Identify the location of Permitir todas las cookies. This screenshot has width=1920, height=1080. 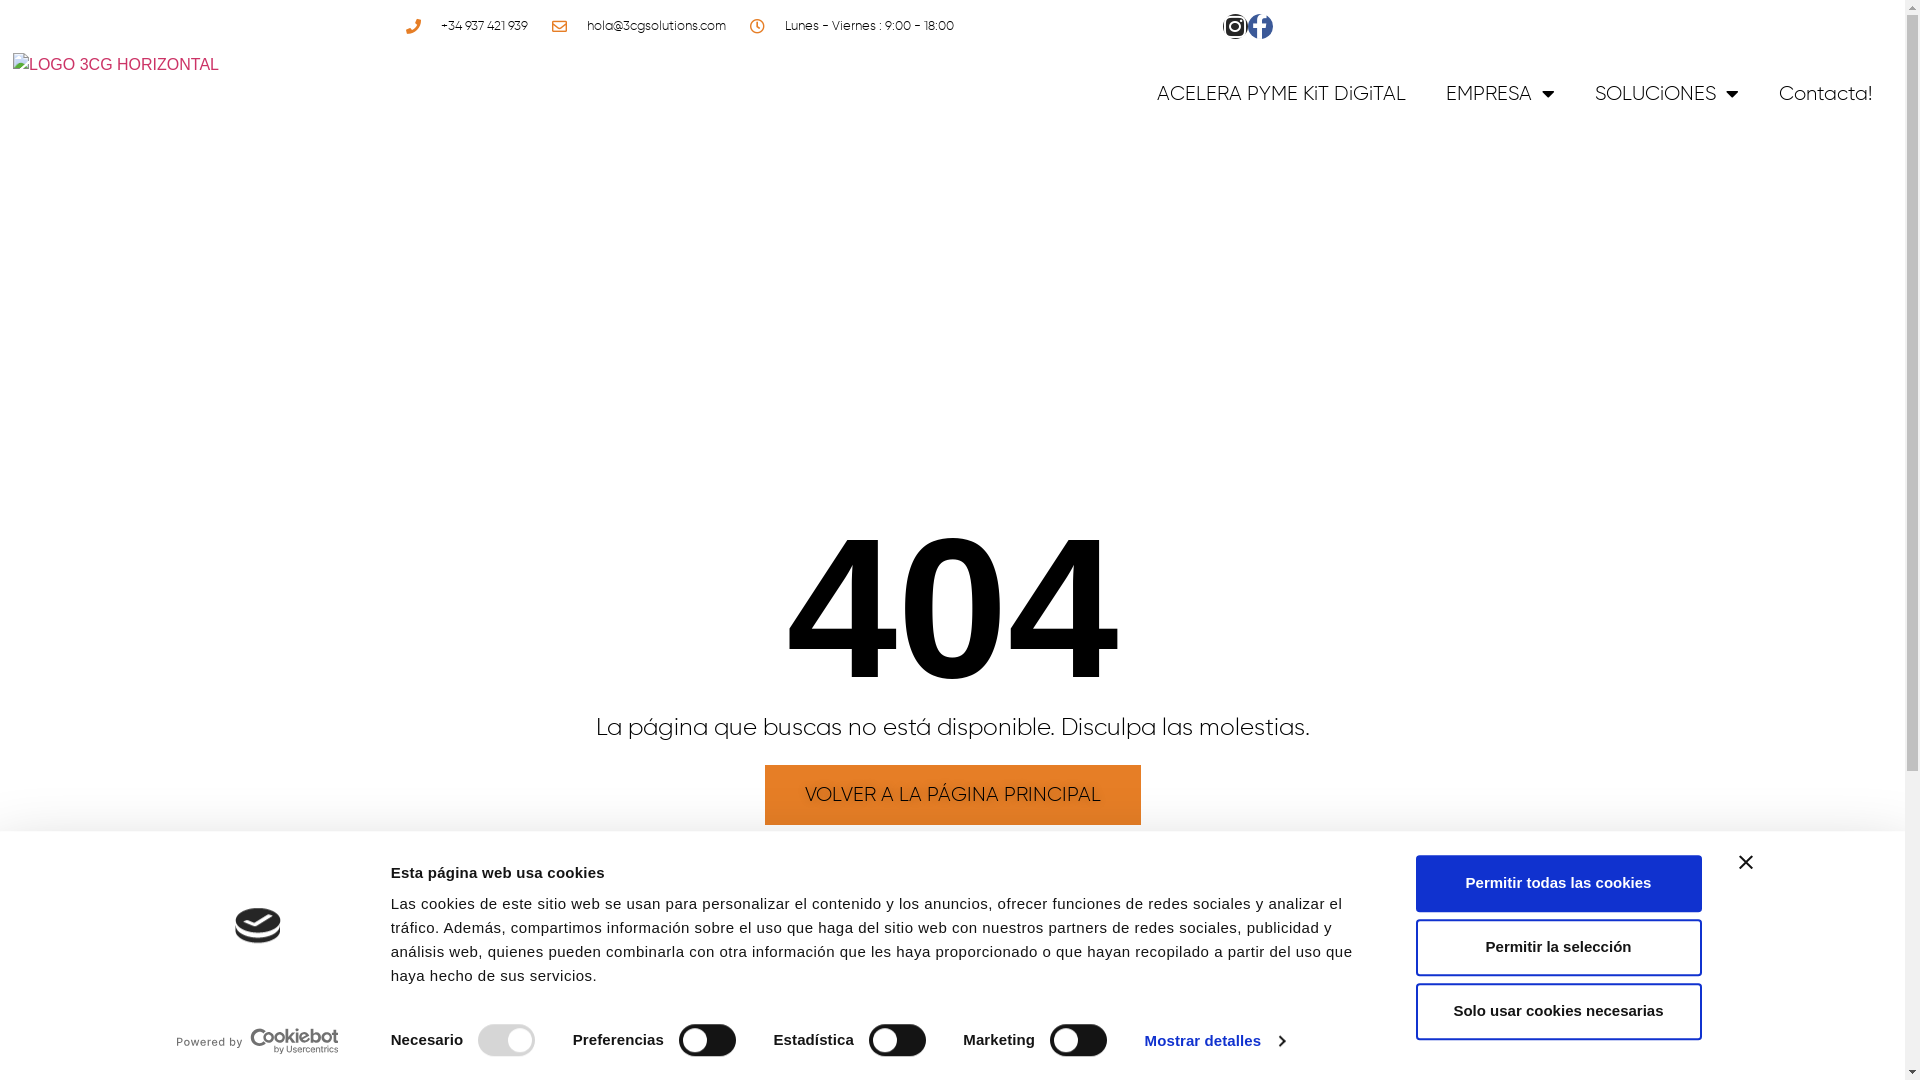
(1559, 884).